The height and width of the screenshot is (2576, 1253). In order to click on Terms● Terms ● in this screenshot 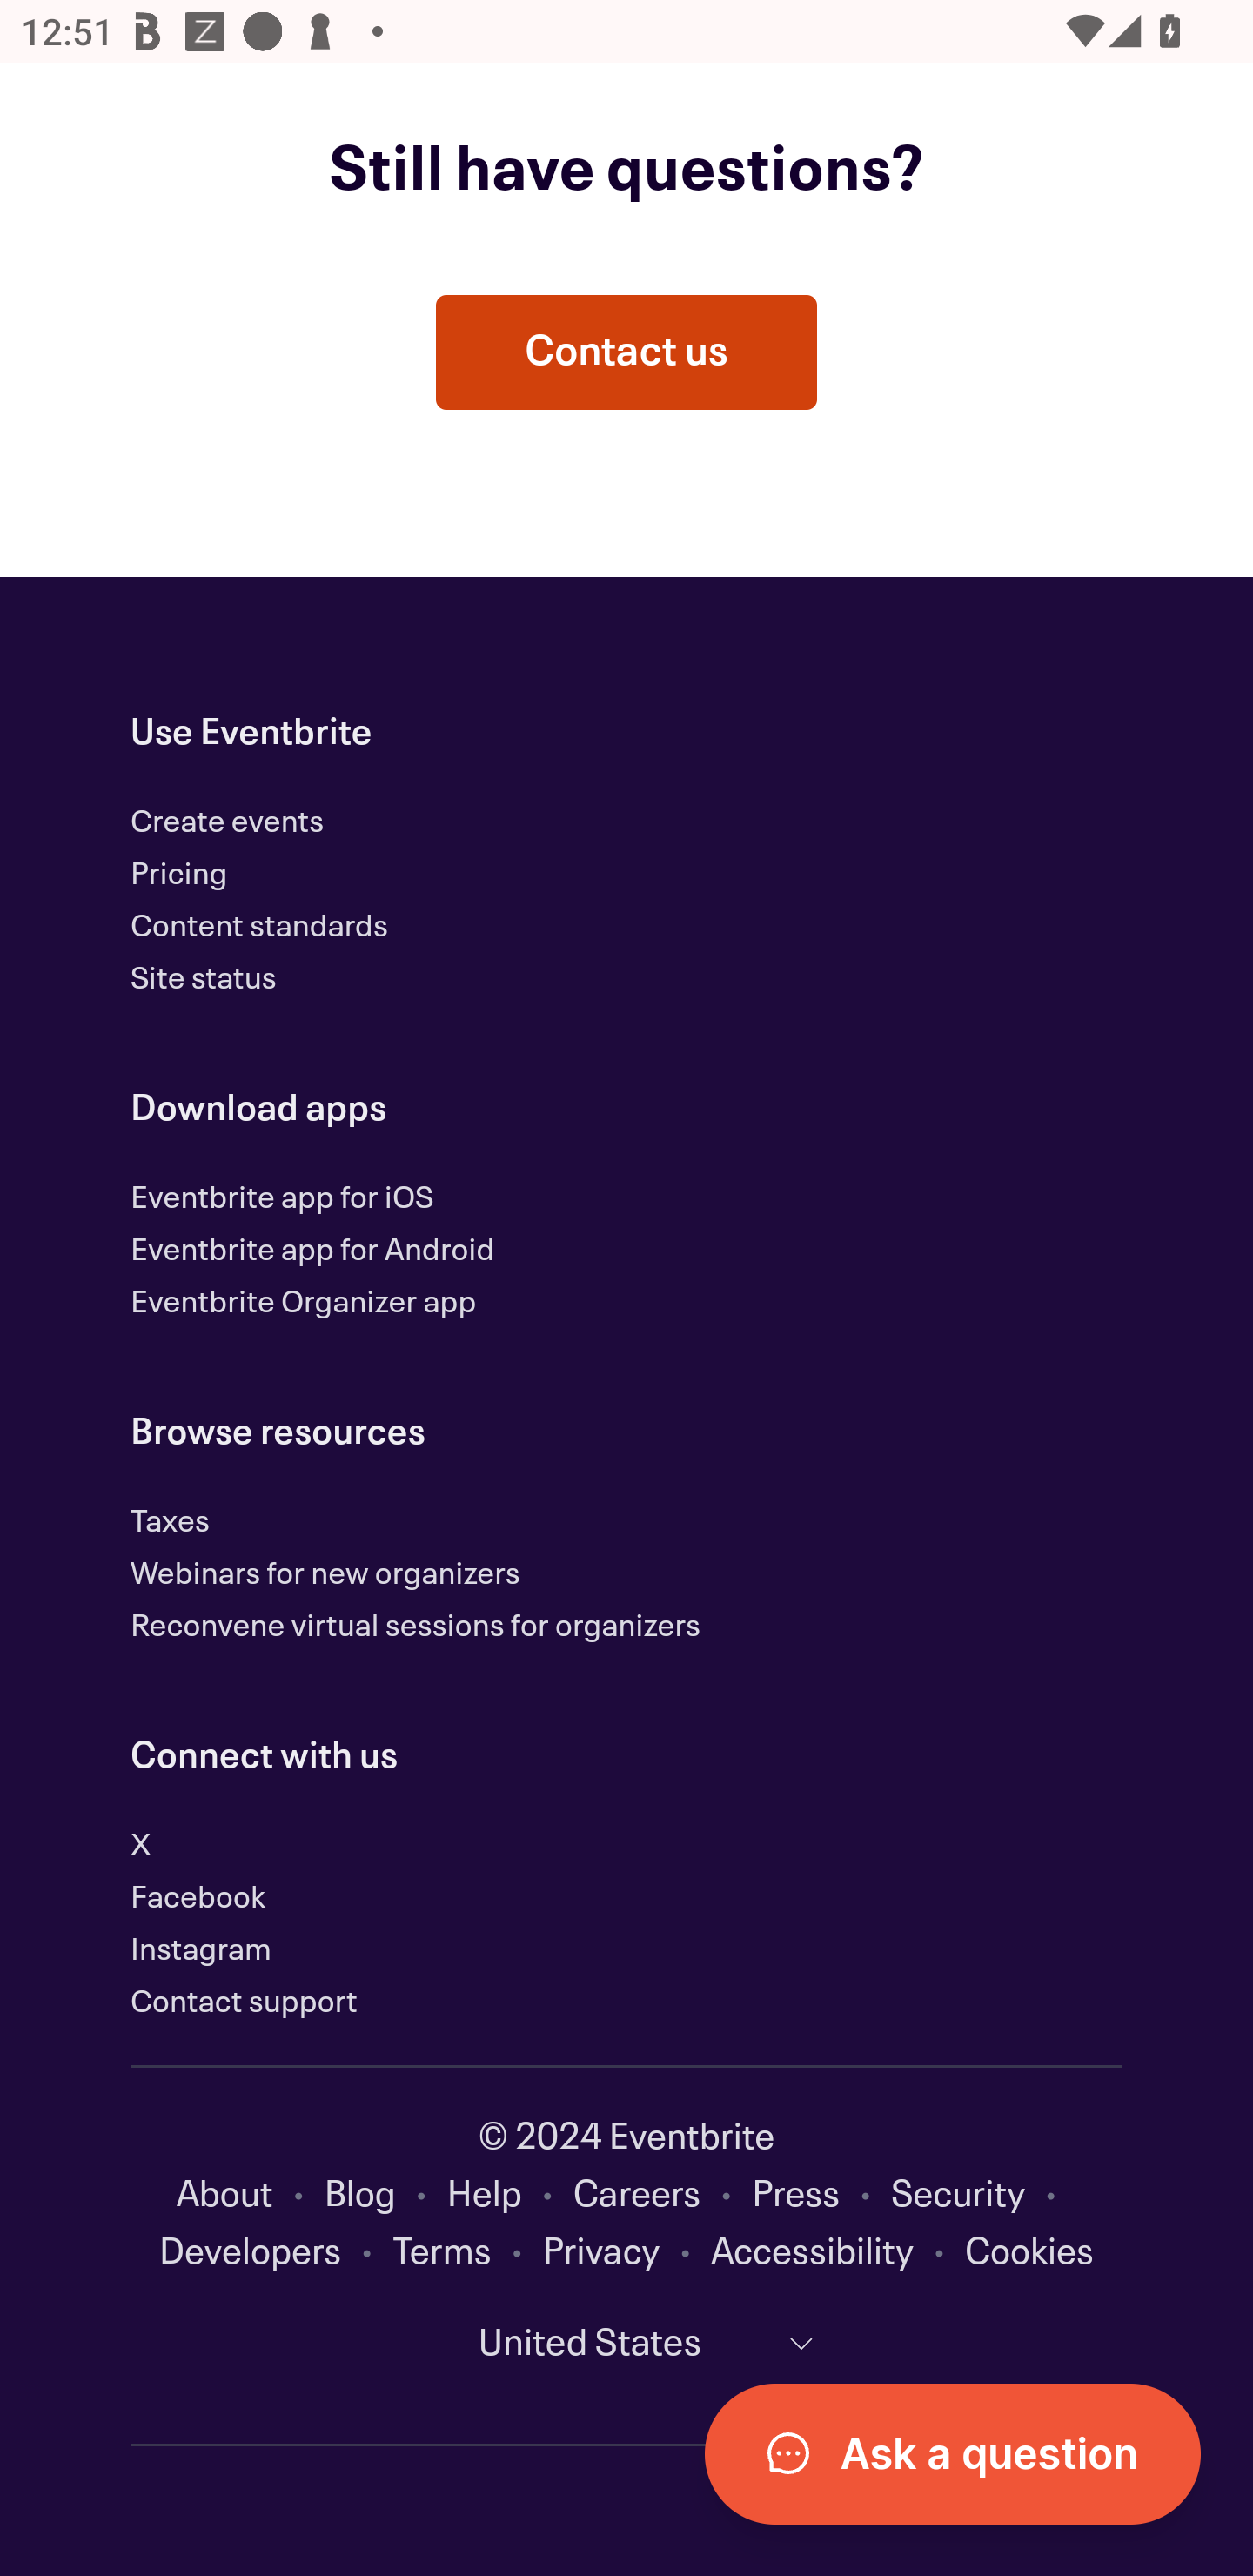, I will do `click(466, 2255)`.